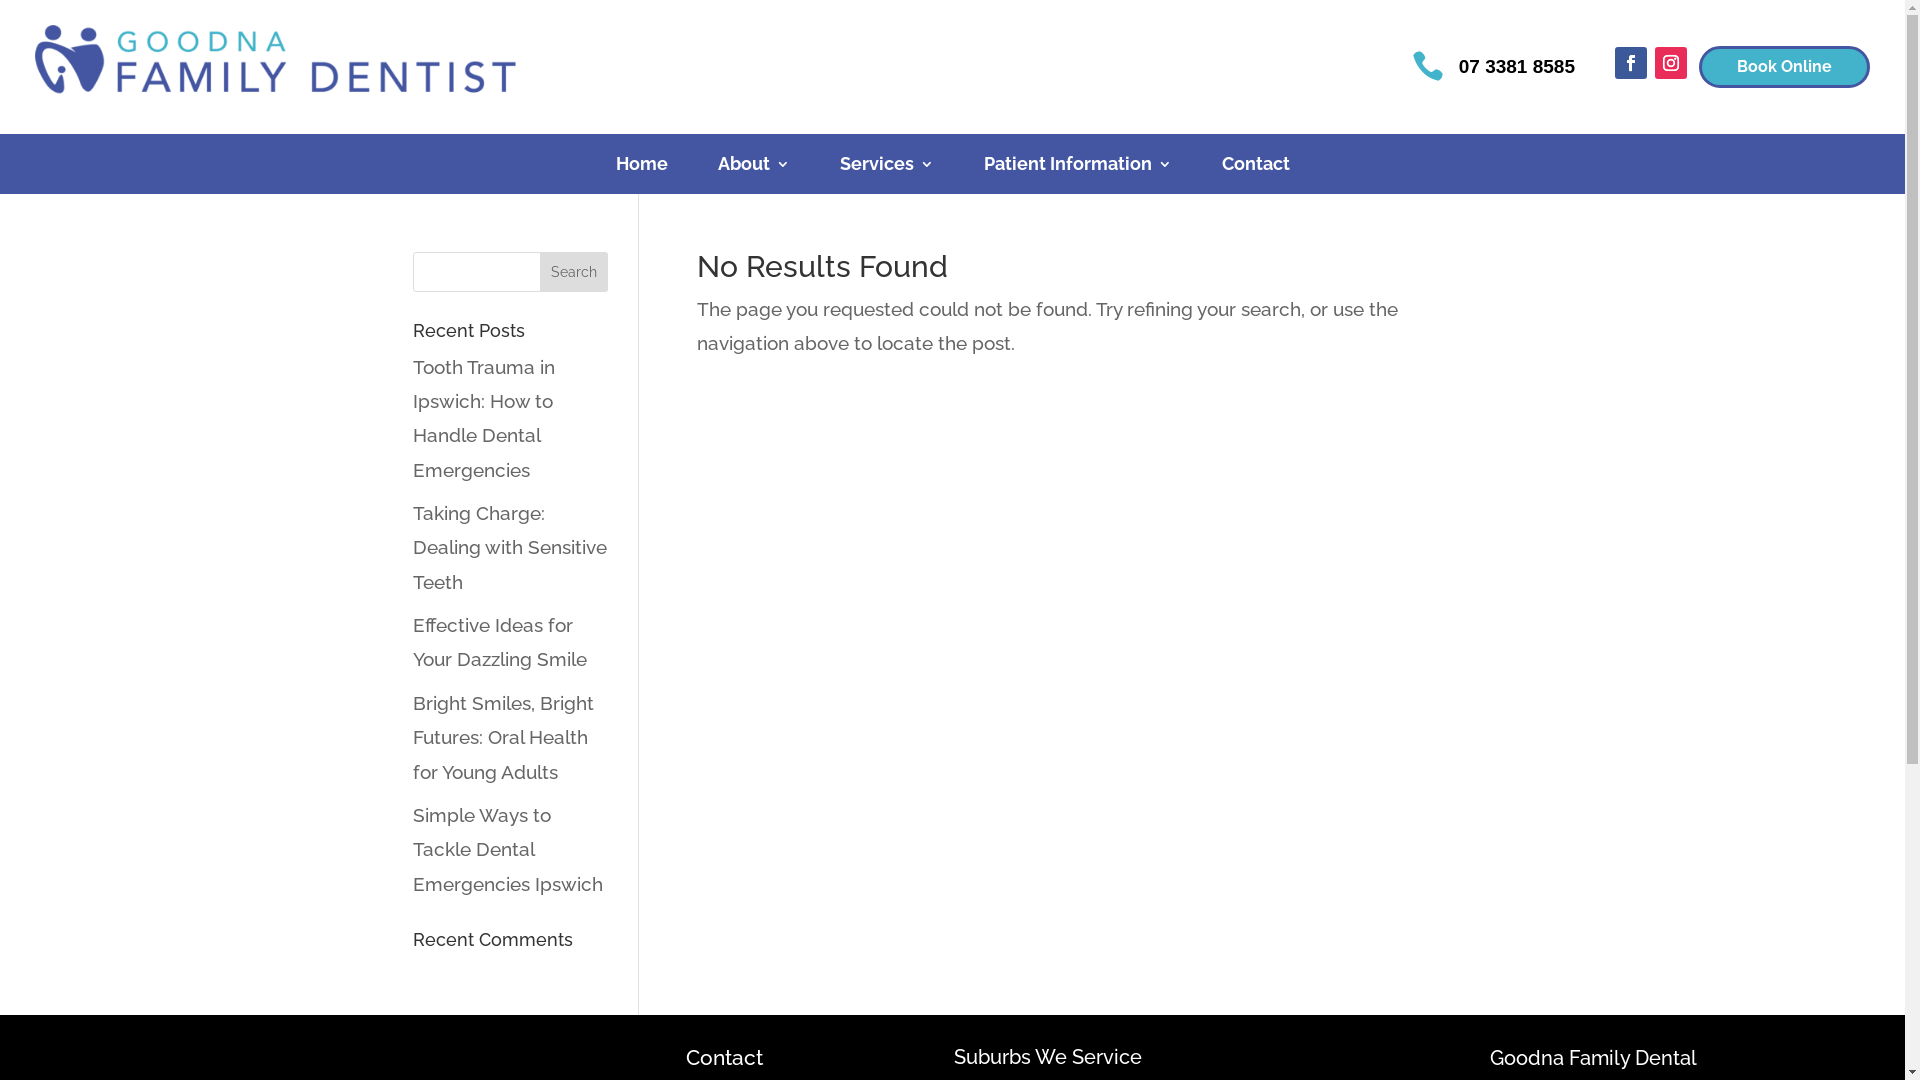 The height and width of the screenshot is (1080, 1920). What do you see at coordinates (1256, 168) in the screenshot?
I see `Contact` at bounding box center [1256, 168].